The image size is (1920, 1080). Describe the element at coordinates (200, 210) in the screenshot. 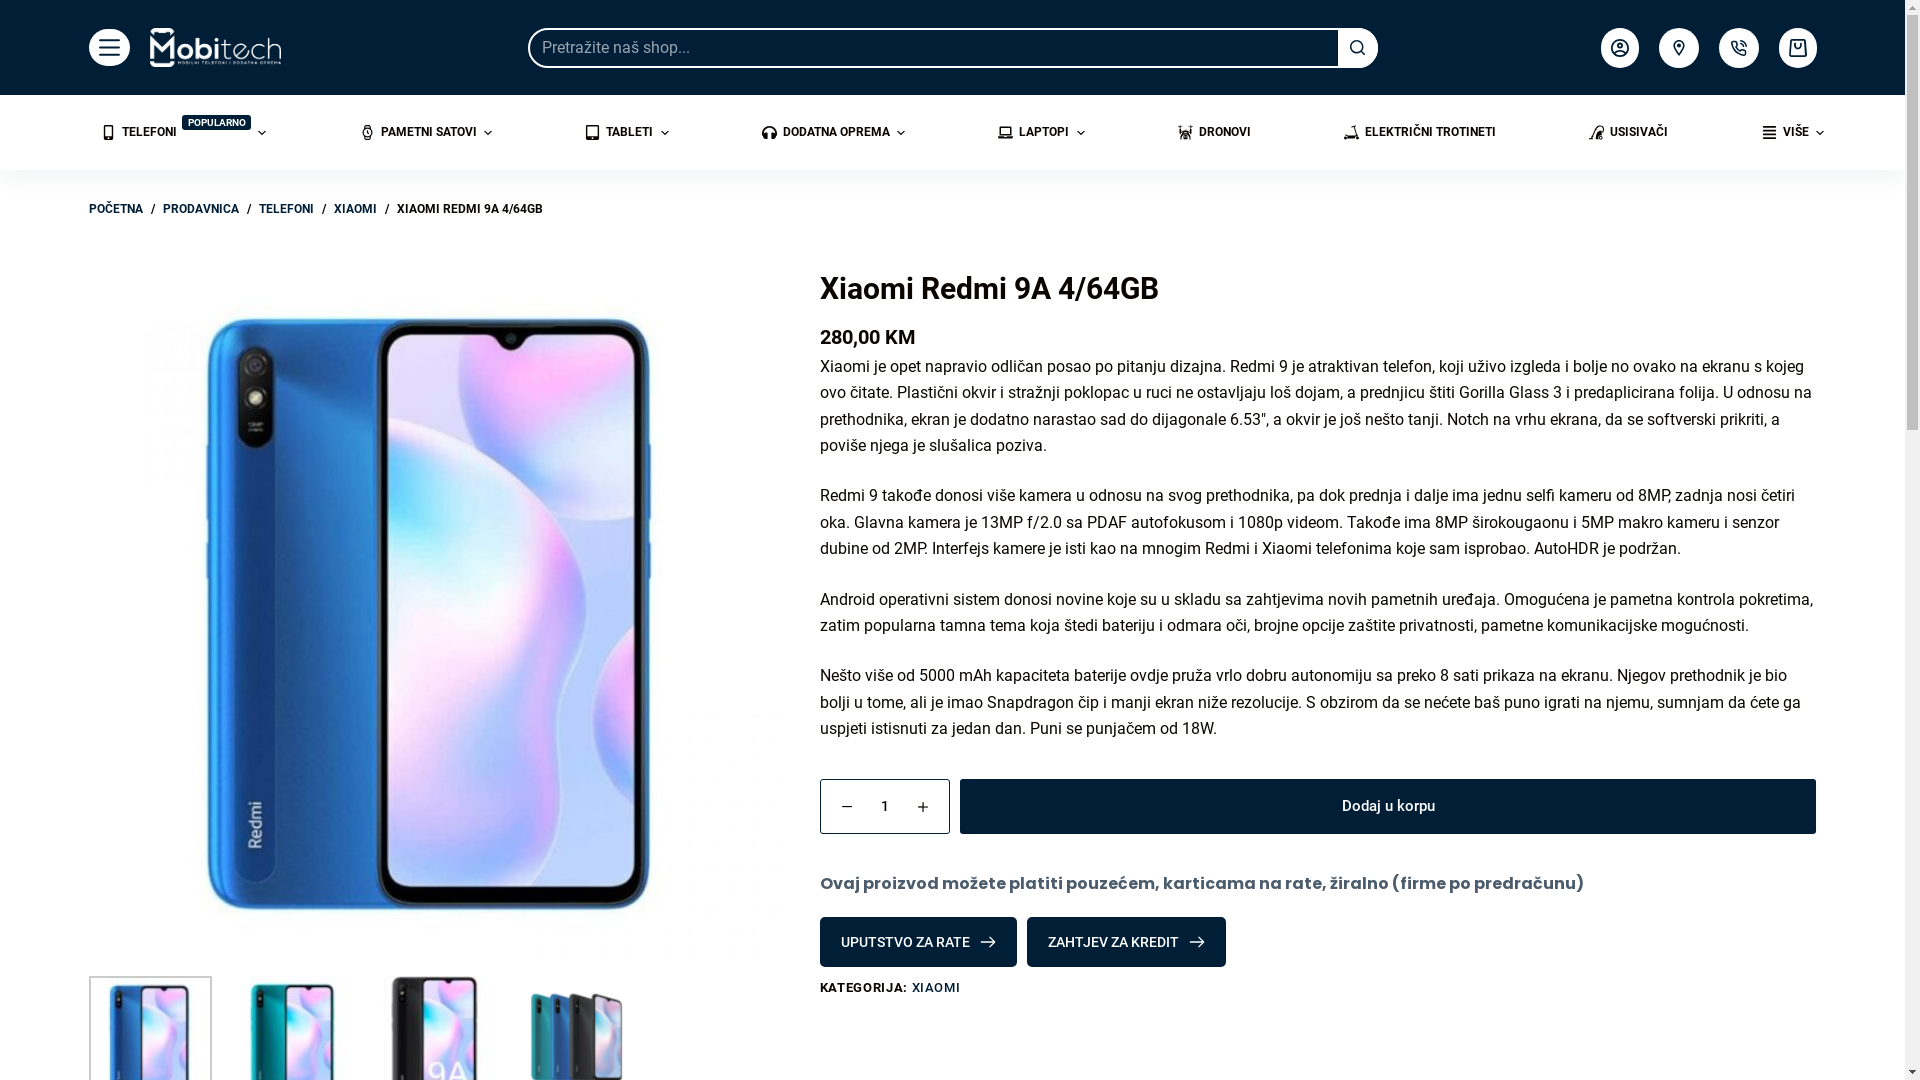

I see `PRODAVNICA` at that location.